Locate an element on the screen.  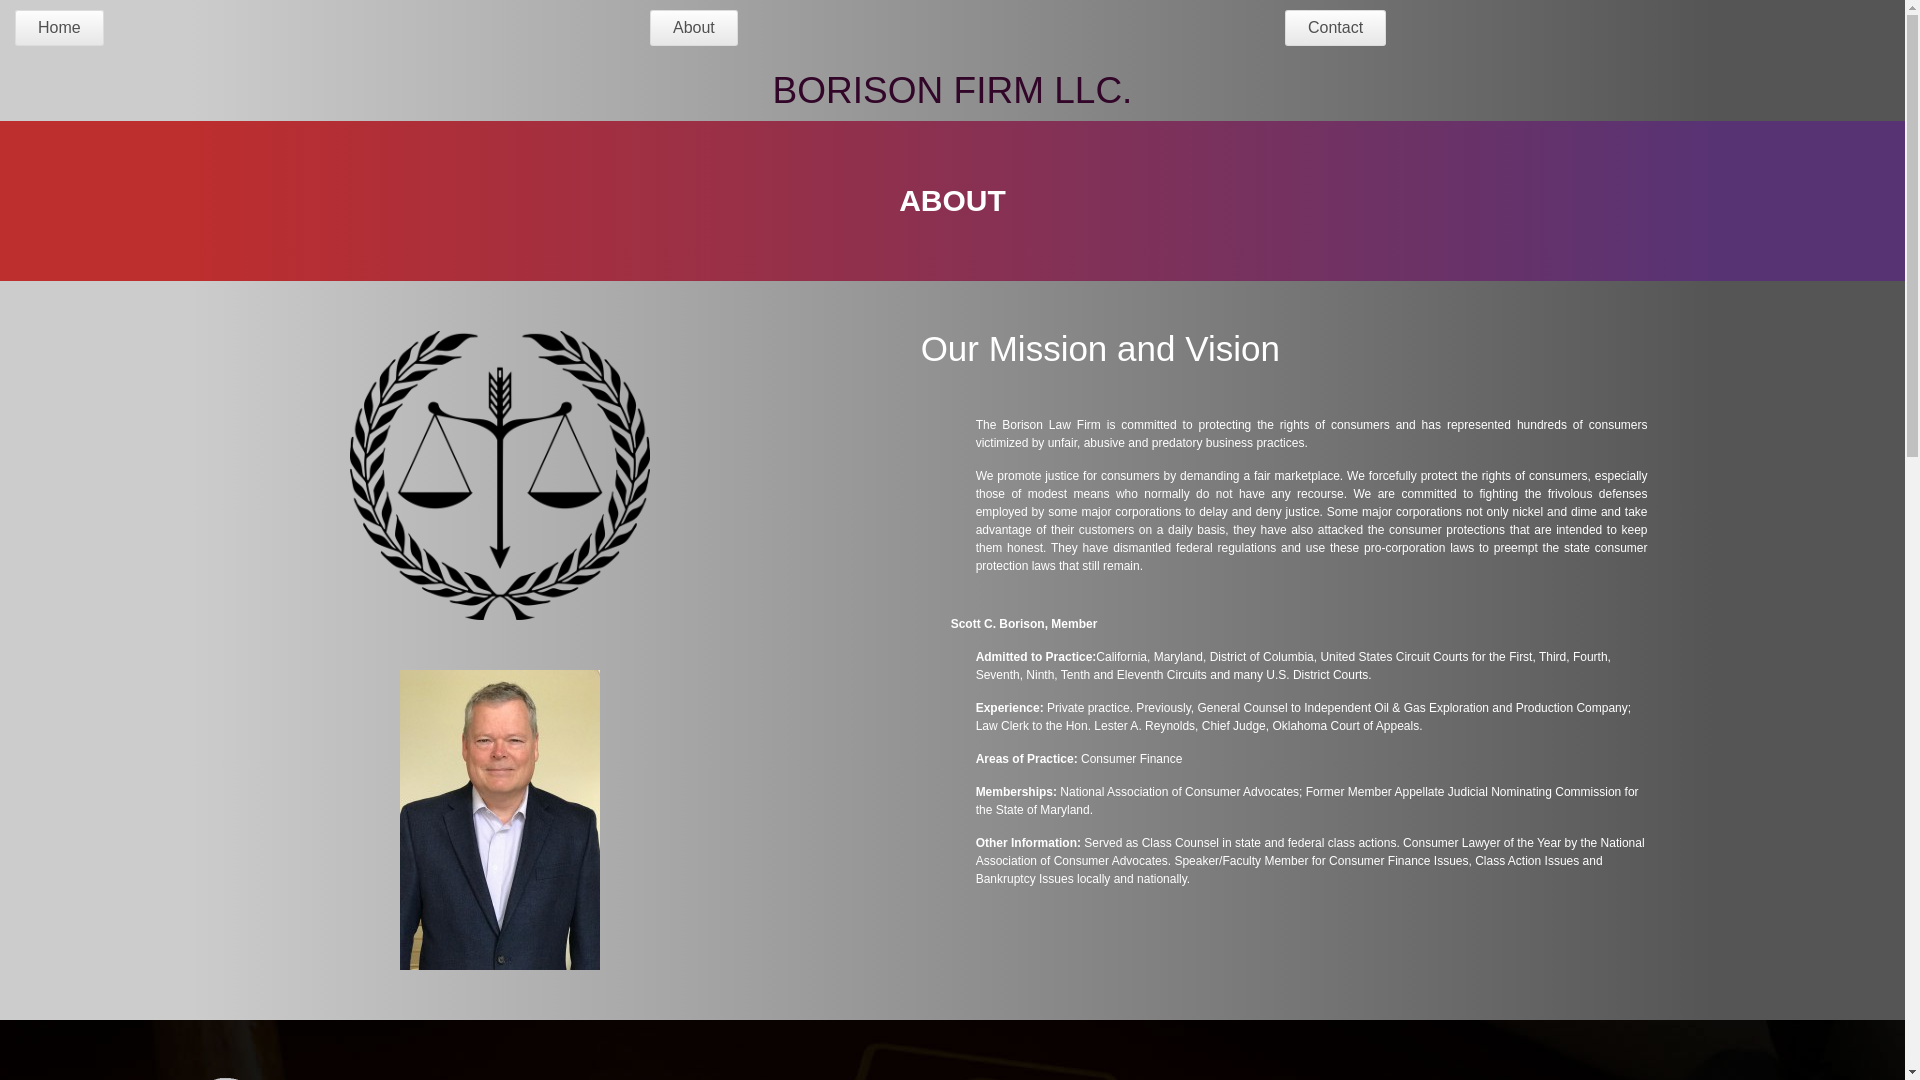
Contact is located at coordinates (1335, 28).